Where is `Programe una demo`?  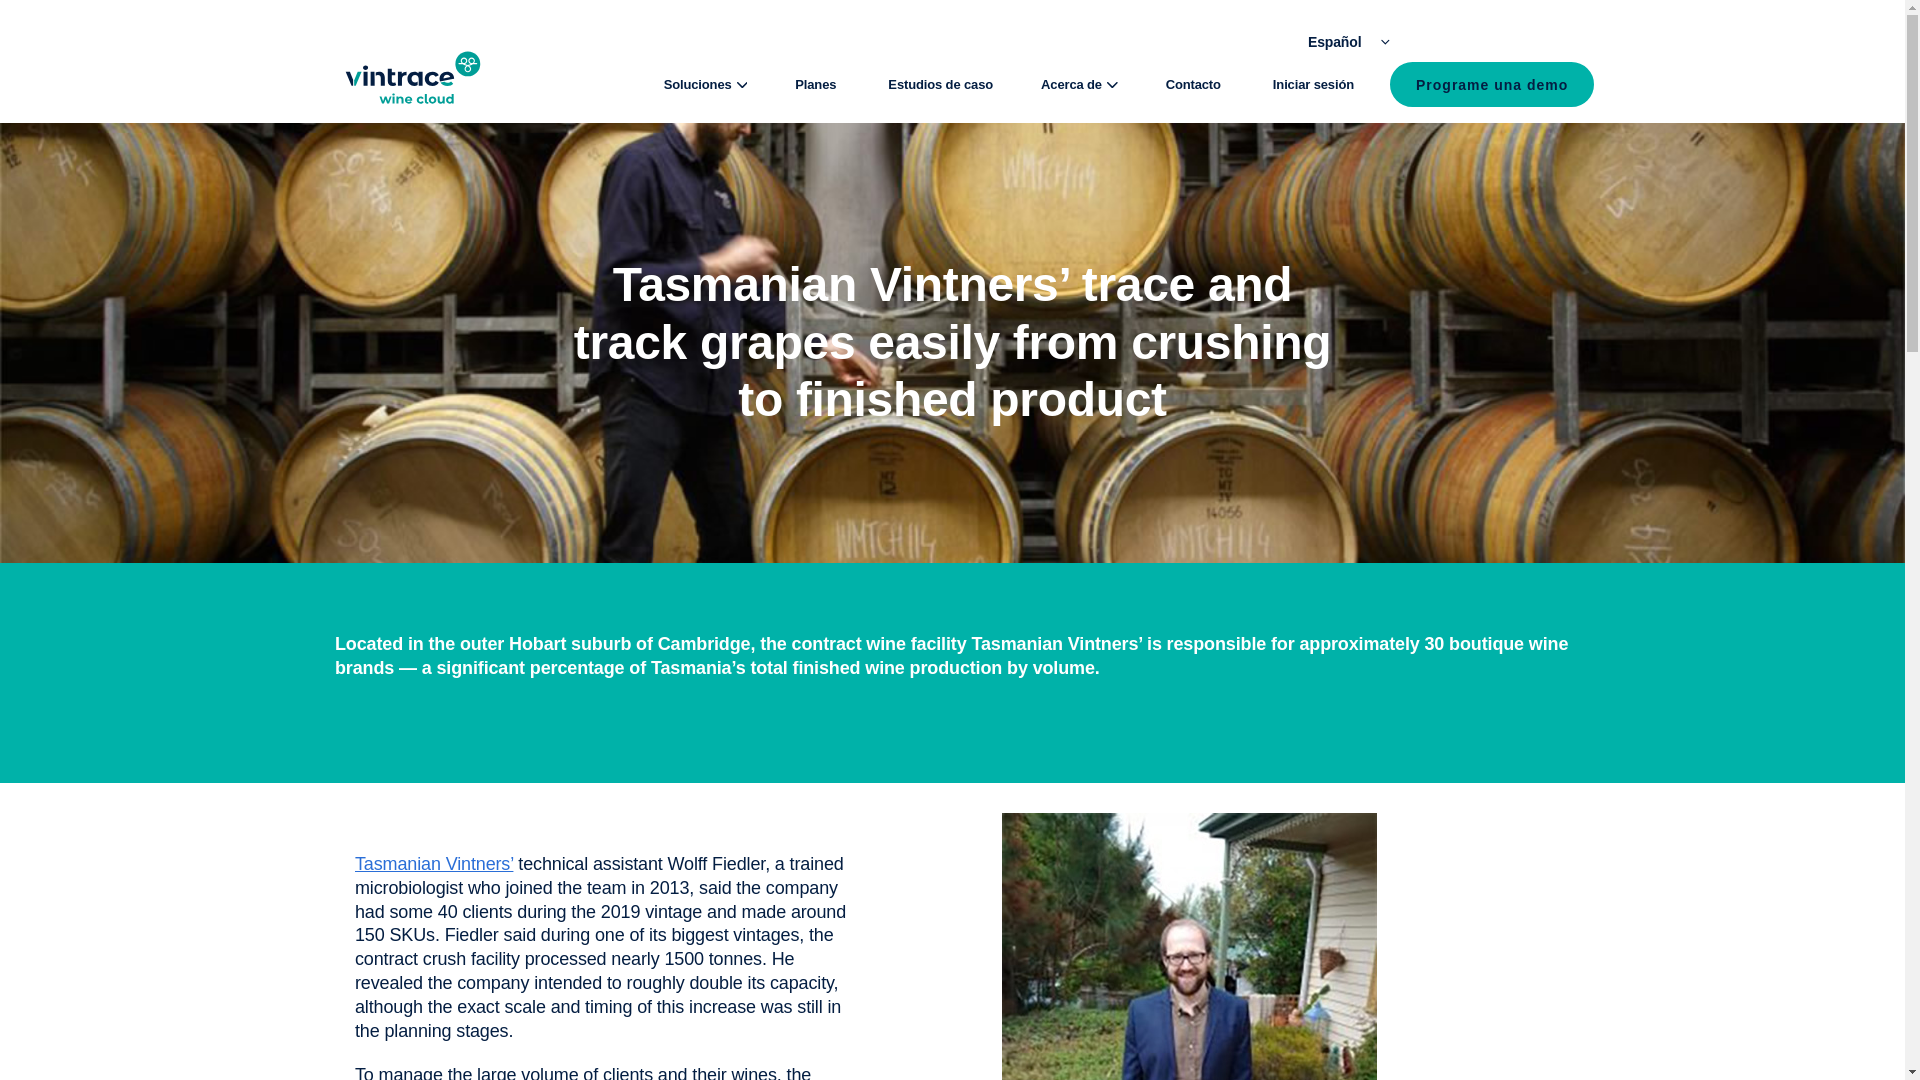 Programe una demo is located at coordinates (1492, 84).